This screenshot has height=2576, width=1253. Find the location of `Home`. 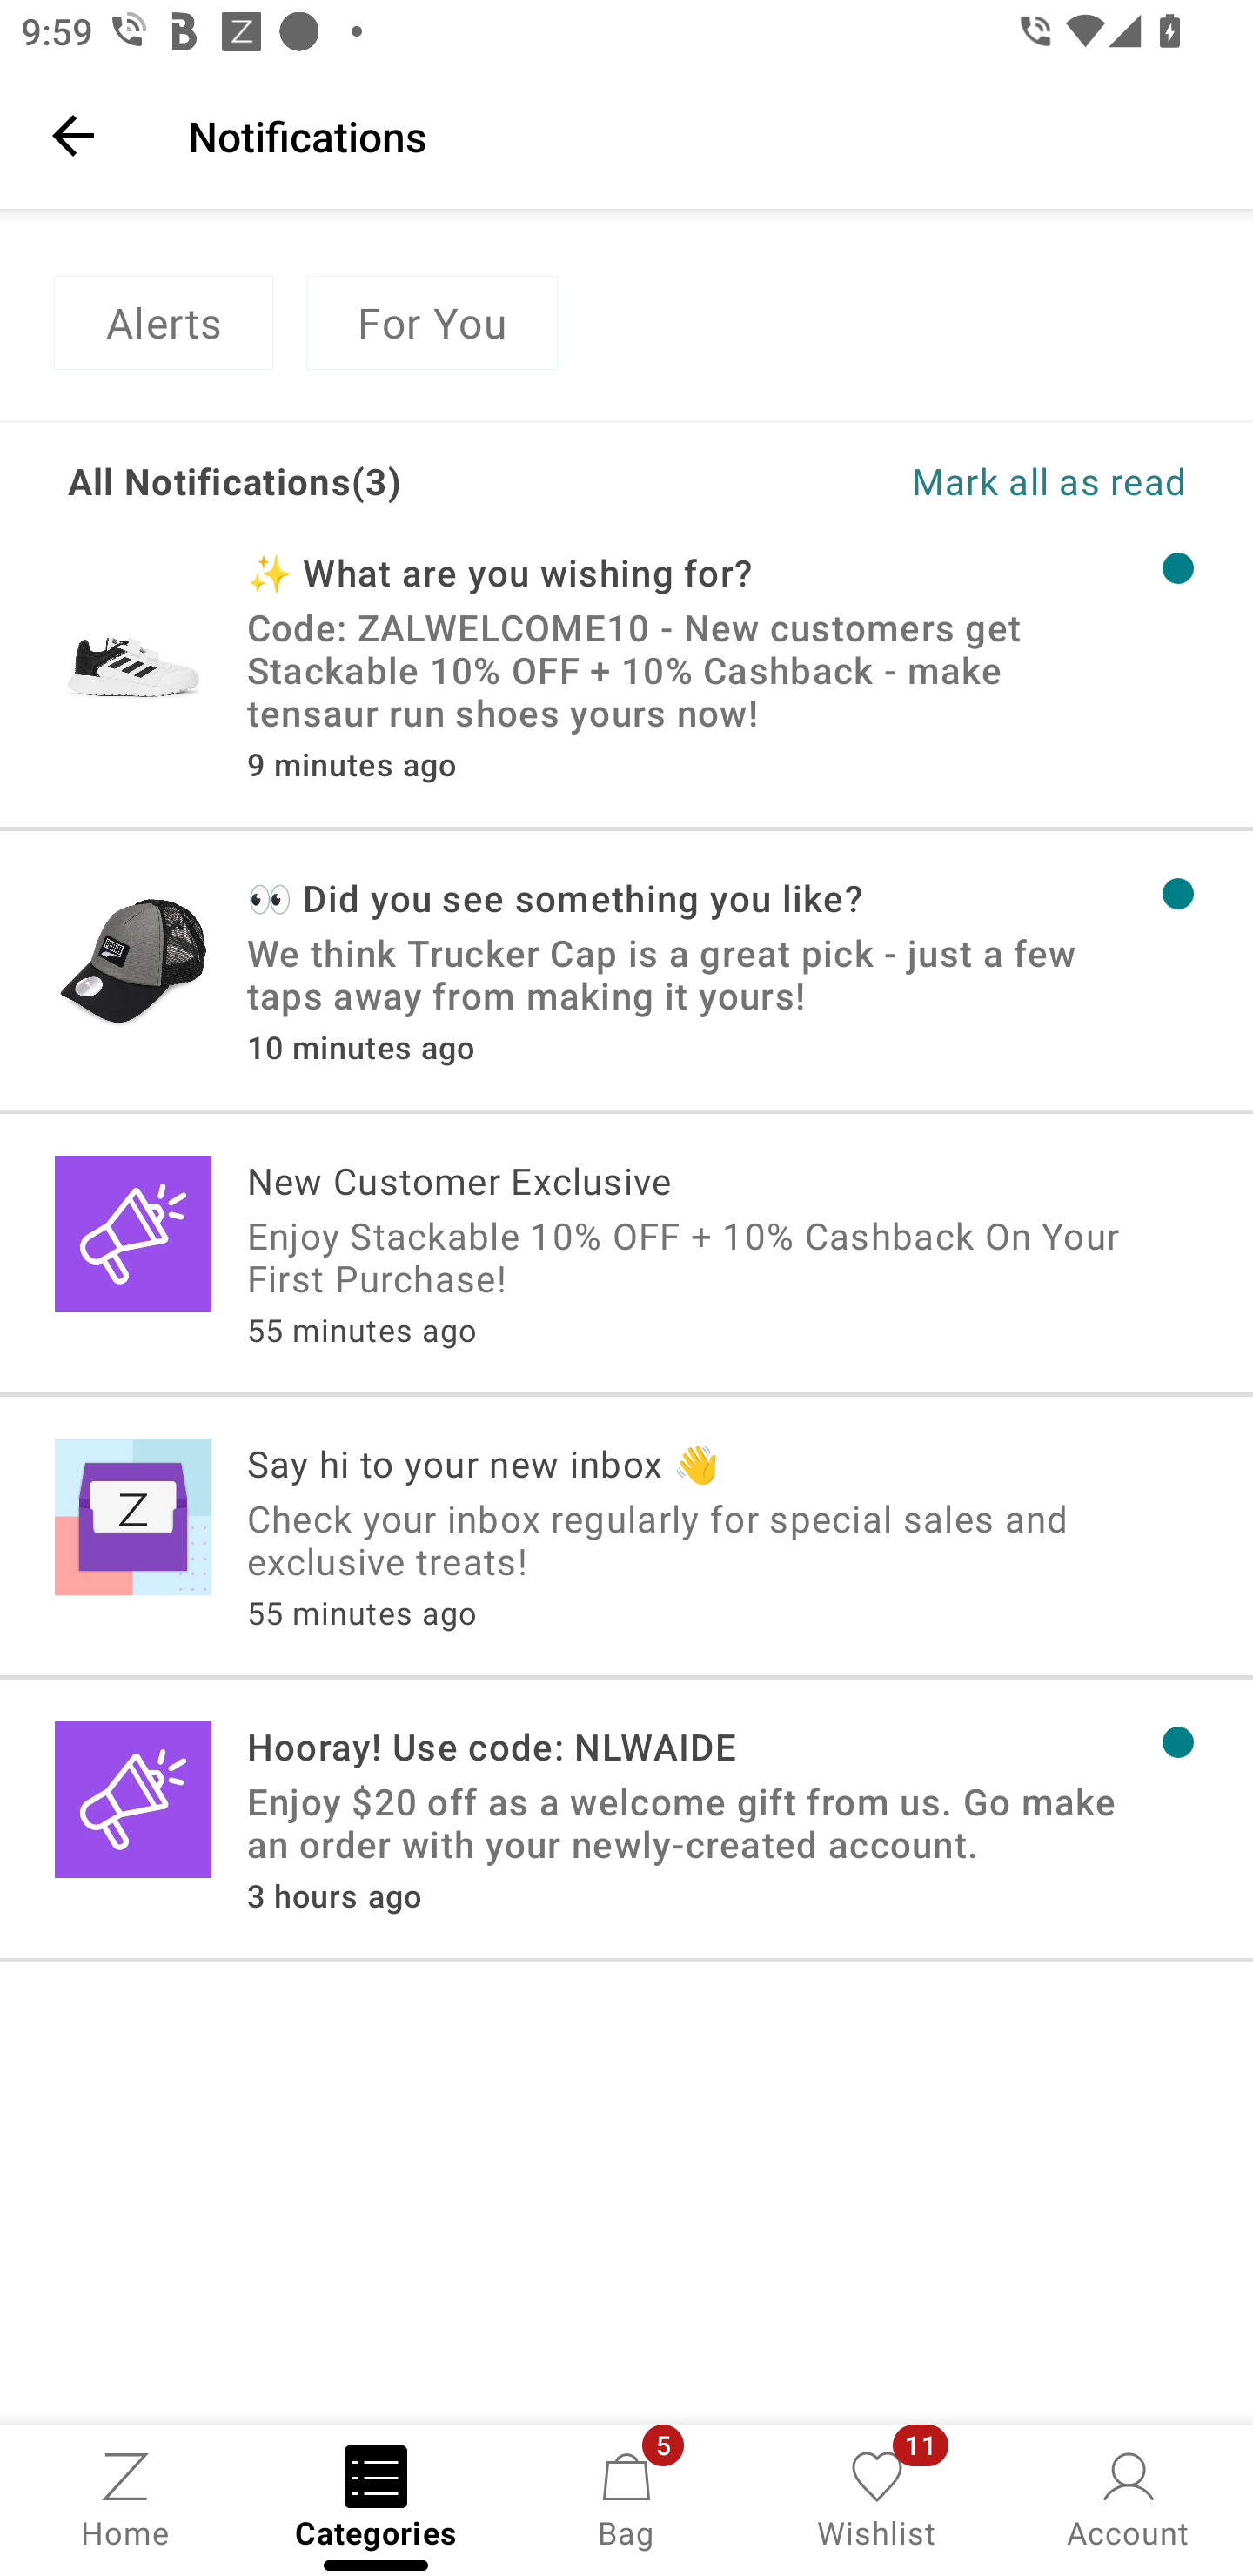

Home is located at coordinates (125, 2498).